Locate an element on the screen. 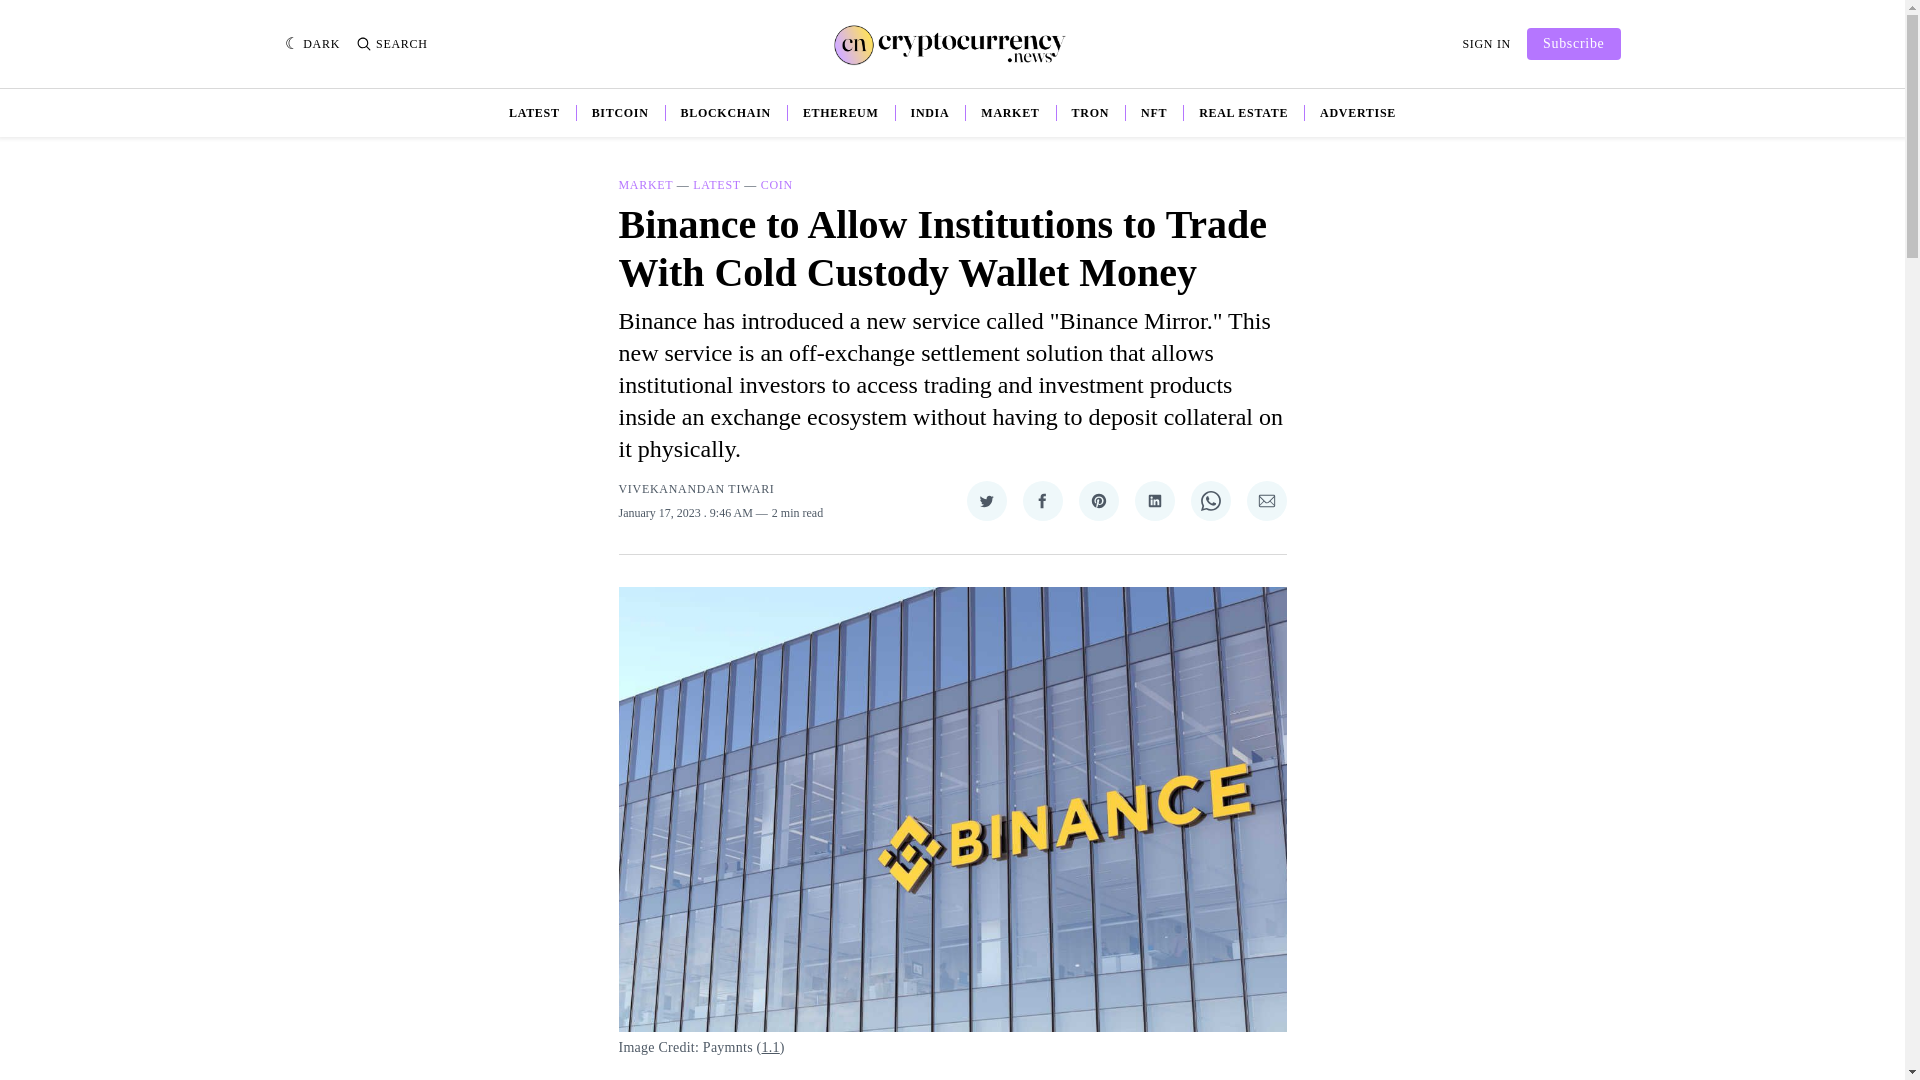 This screenshot has width=1920, height=1080. ADVERTISE is located at coordinates (1358, 112).